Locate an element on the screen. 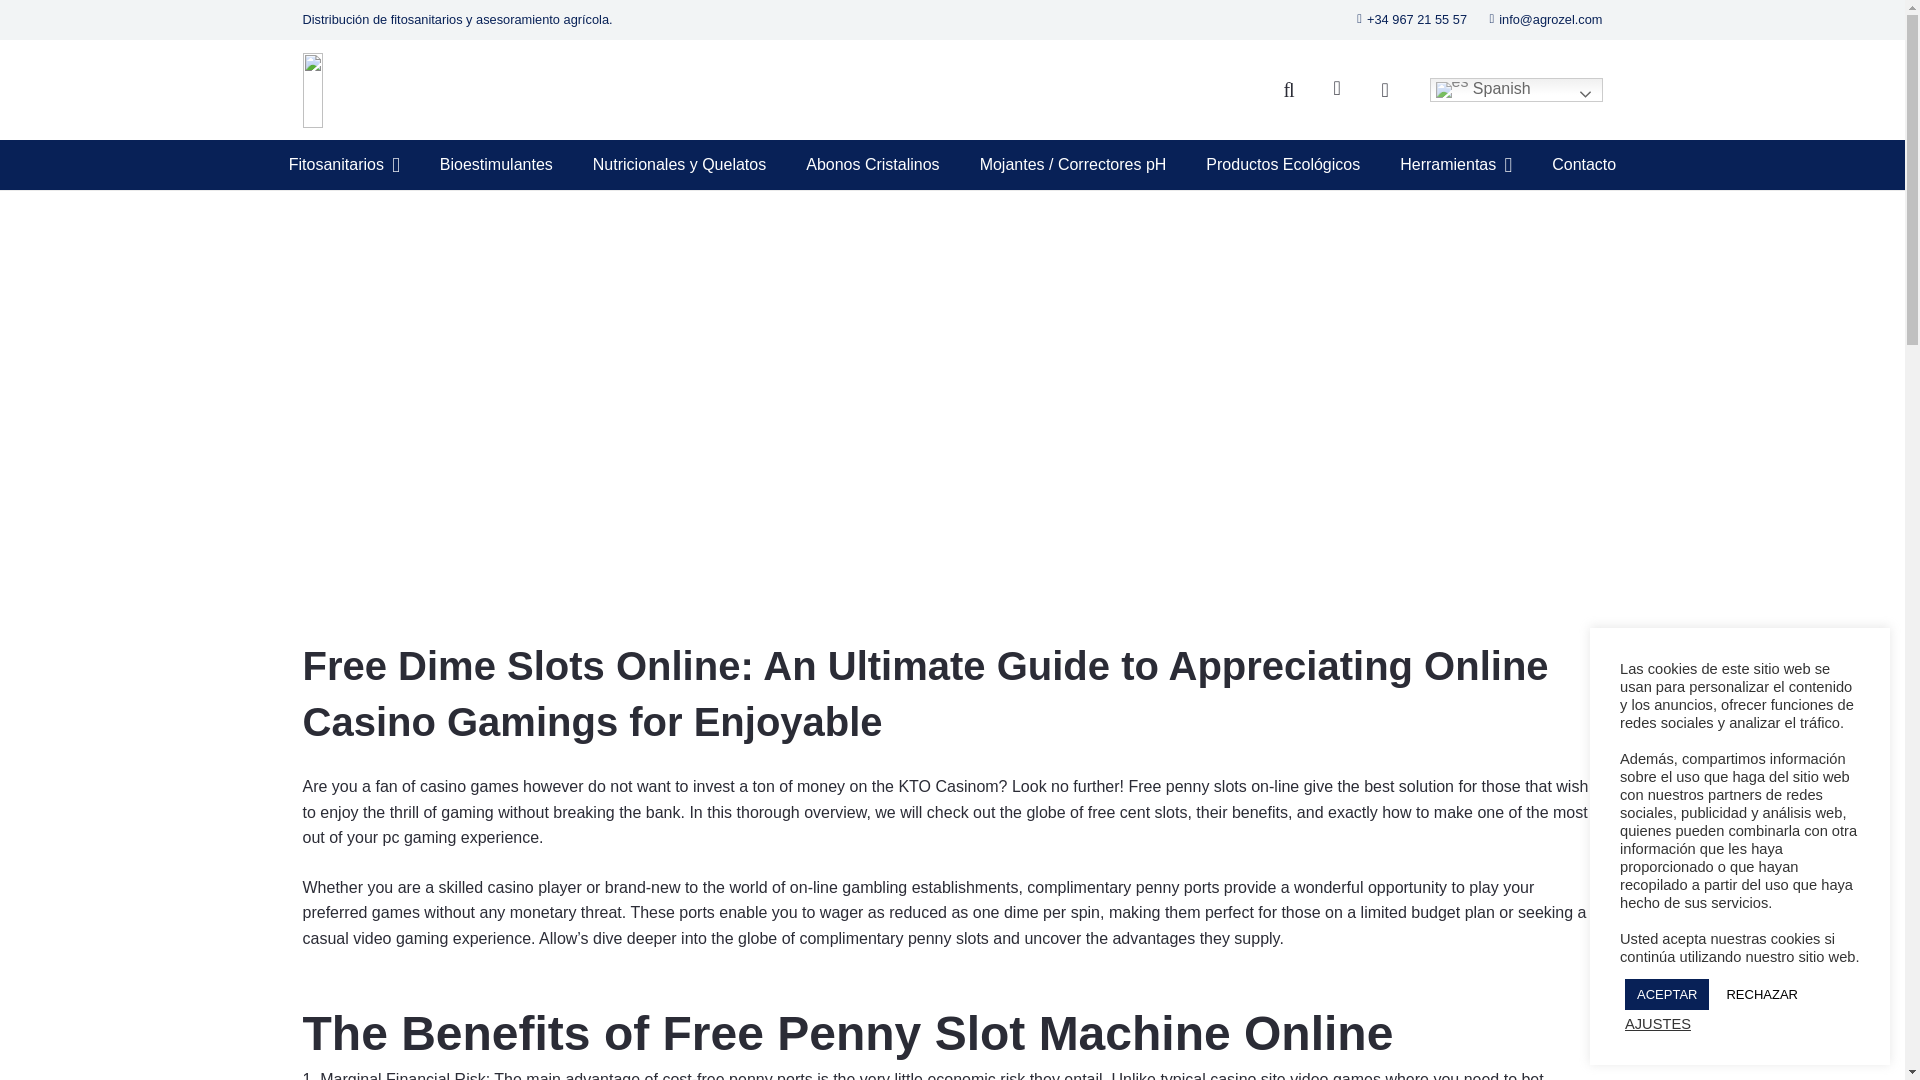  KTO Casino is located at coordinates (941, 786).